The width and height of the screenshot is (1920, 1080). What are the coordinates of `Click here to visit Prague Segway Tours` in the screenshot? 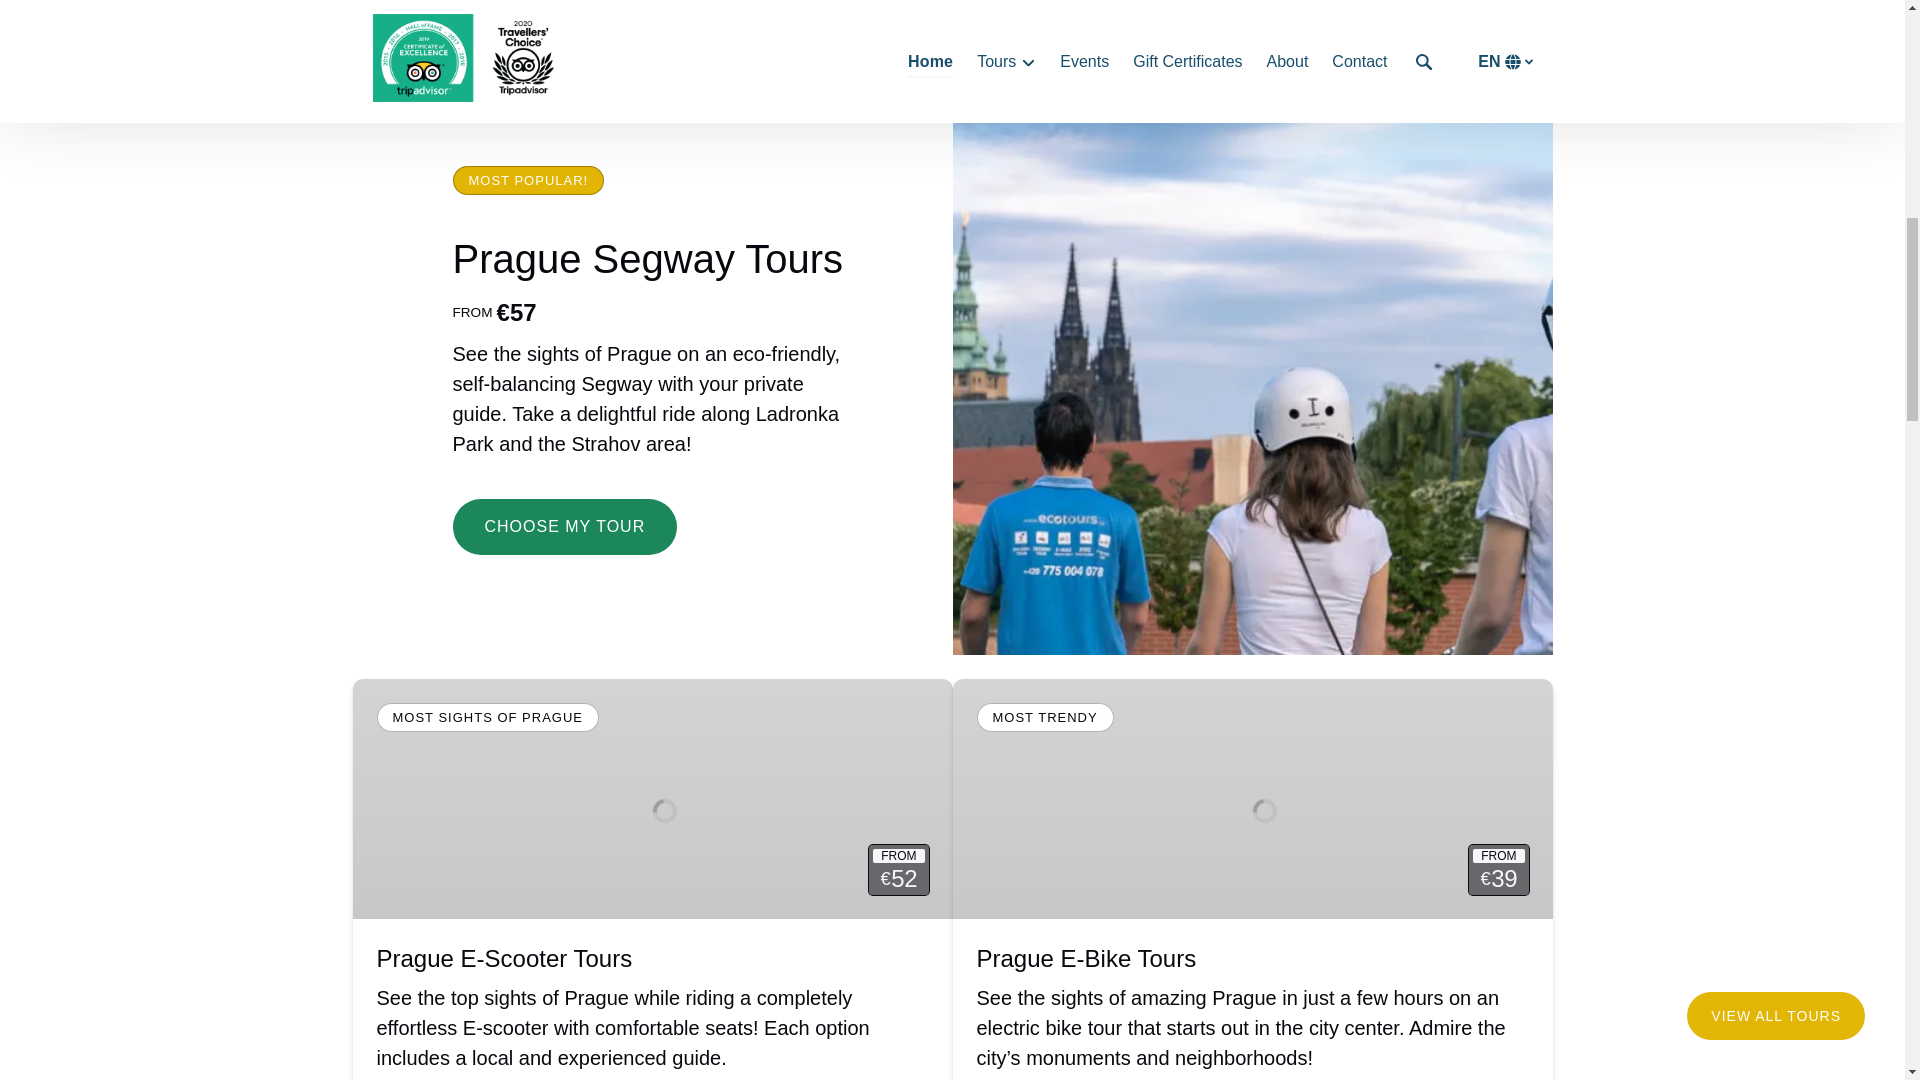 It's located at (646, 258).